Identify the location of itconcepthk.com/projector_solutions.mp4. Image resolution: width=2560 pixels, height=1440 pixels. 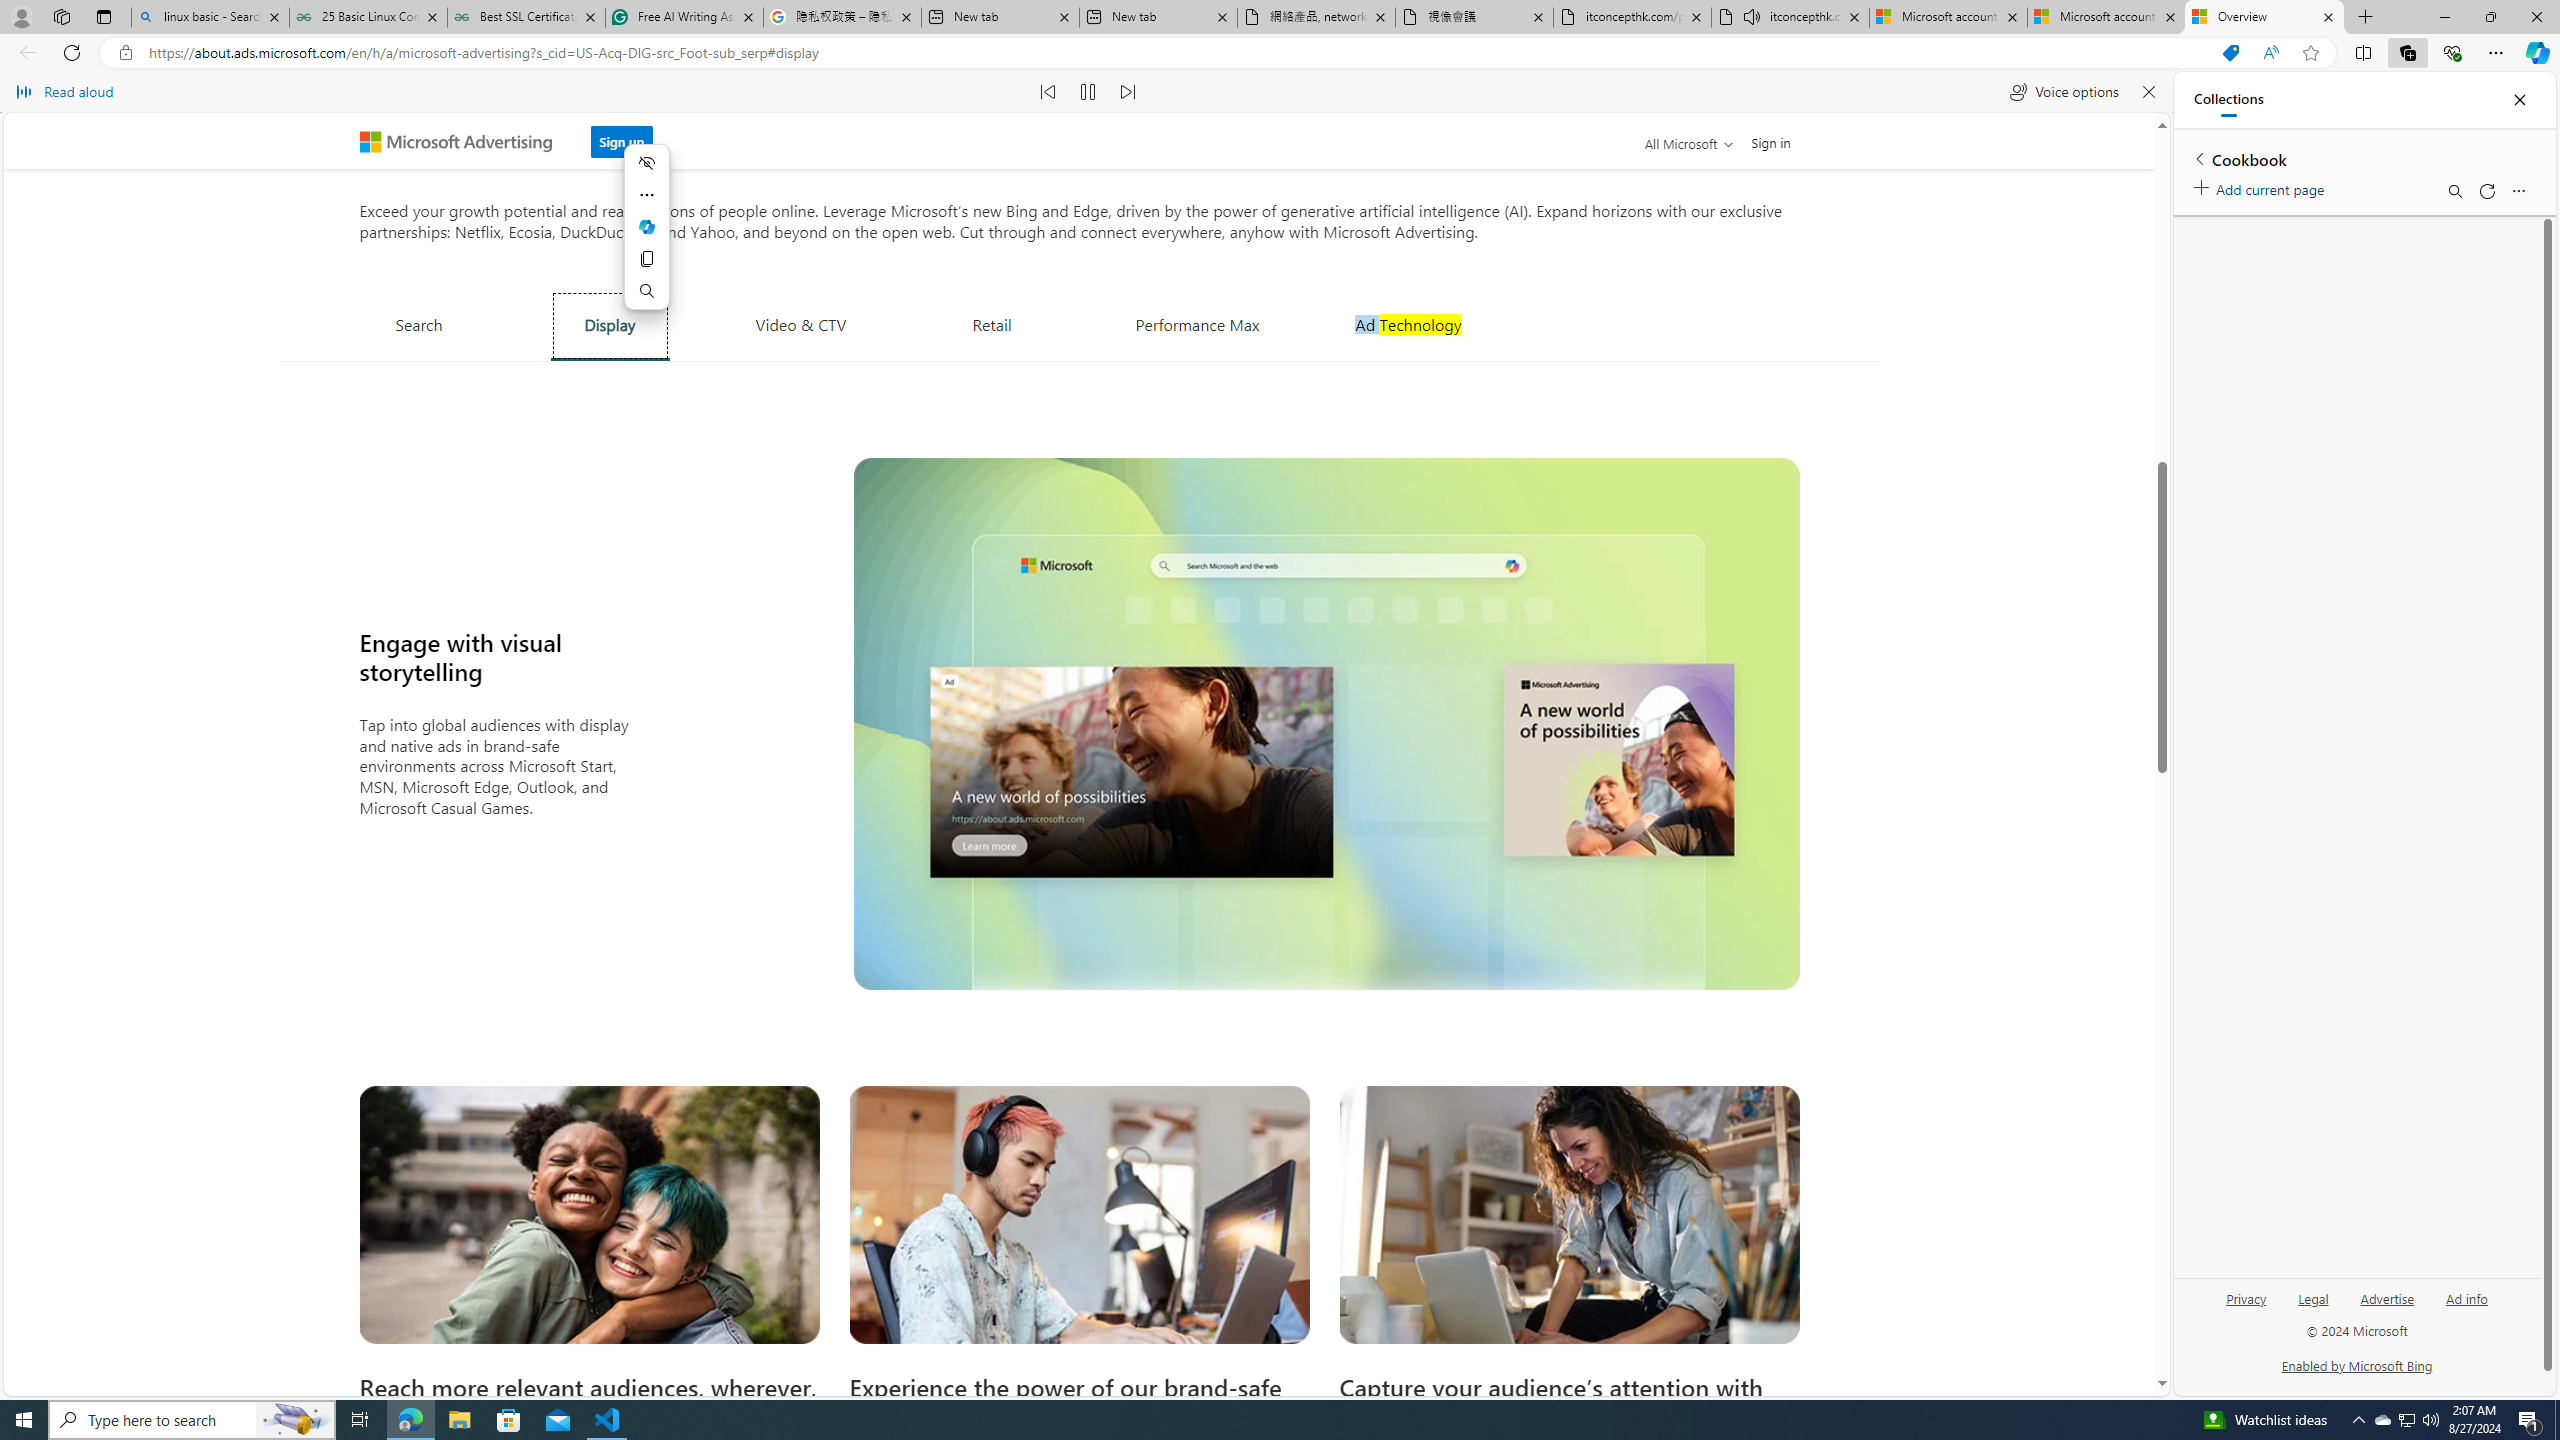
(1633, 17).